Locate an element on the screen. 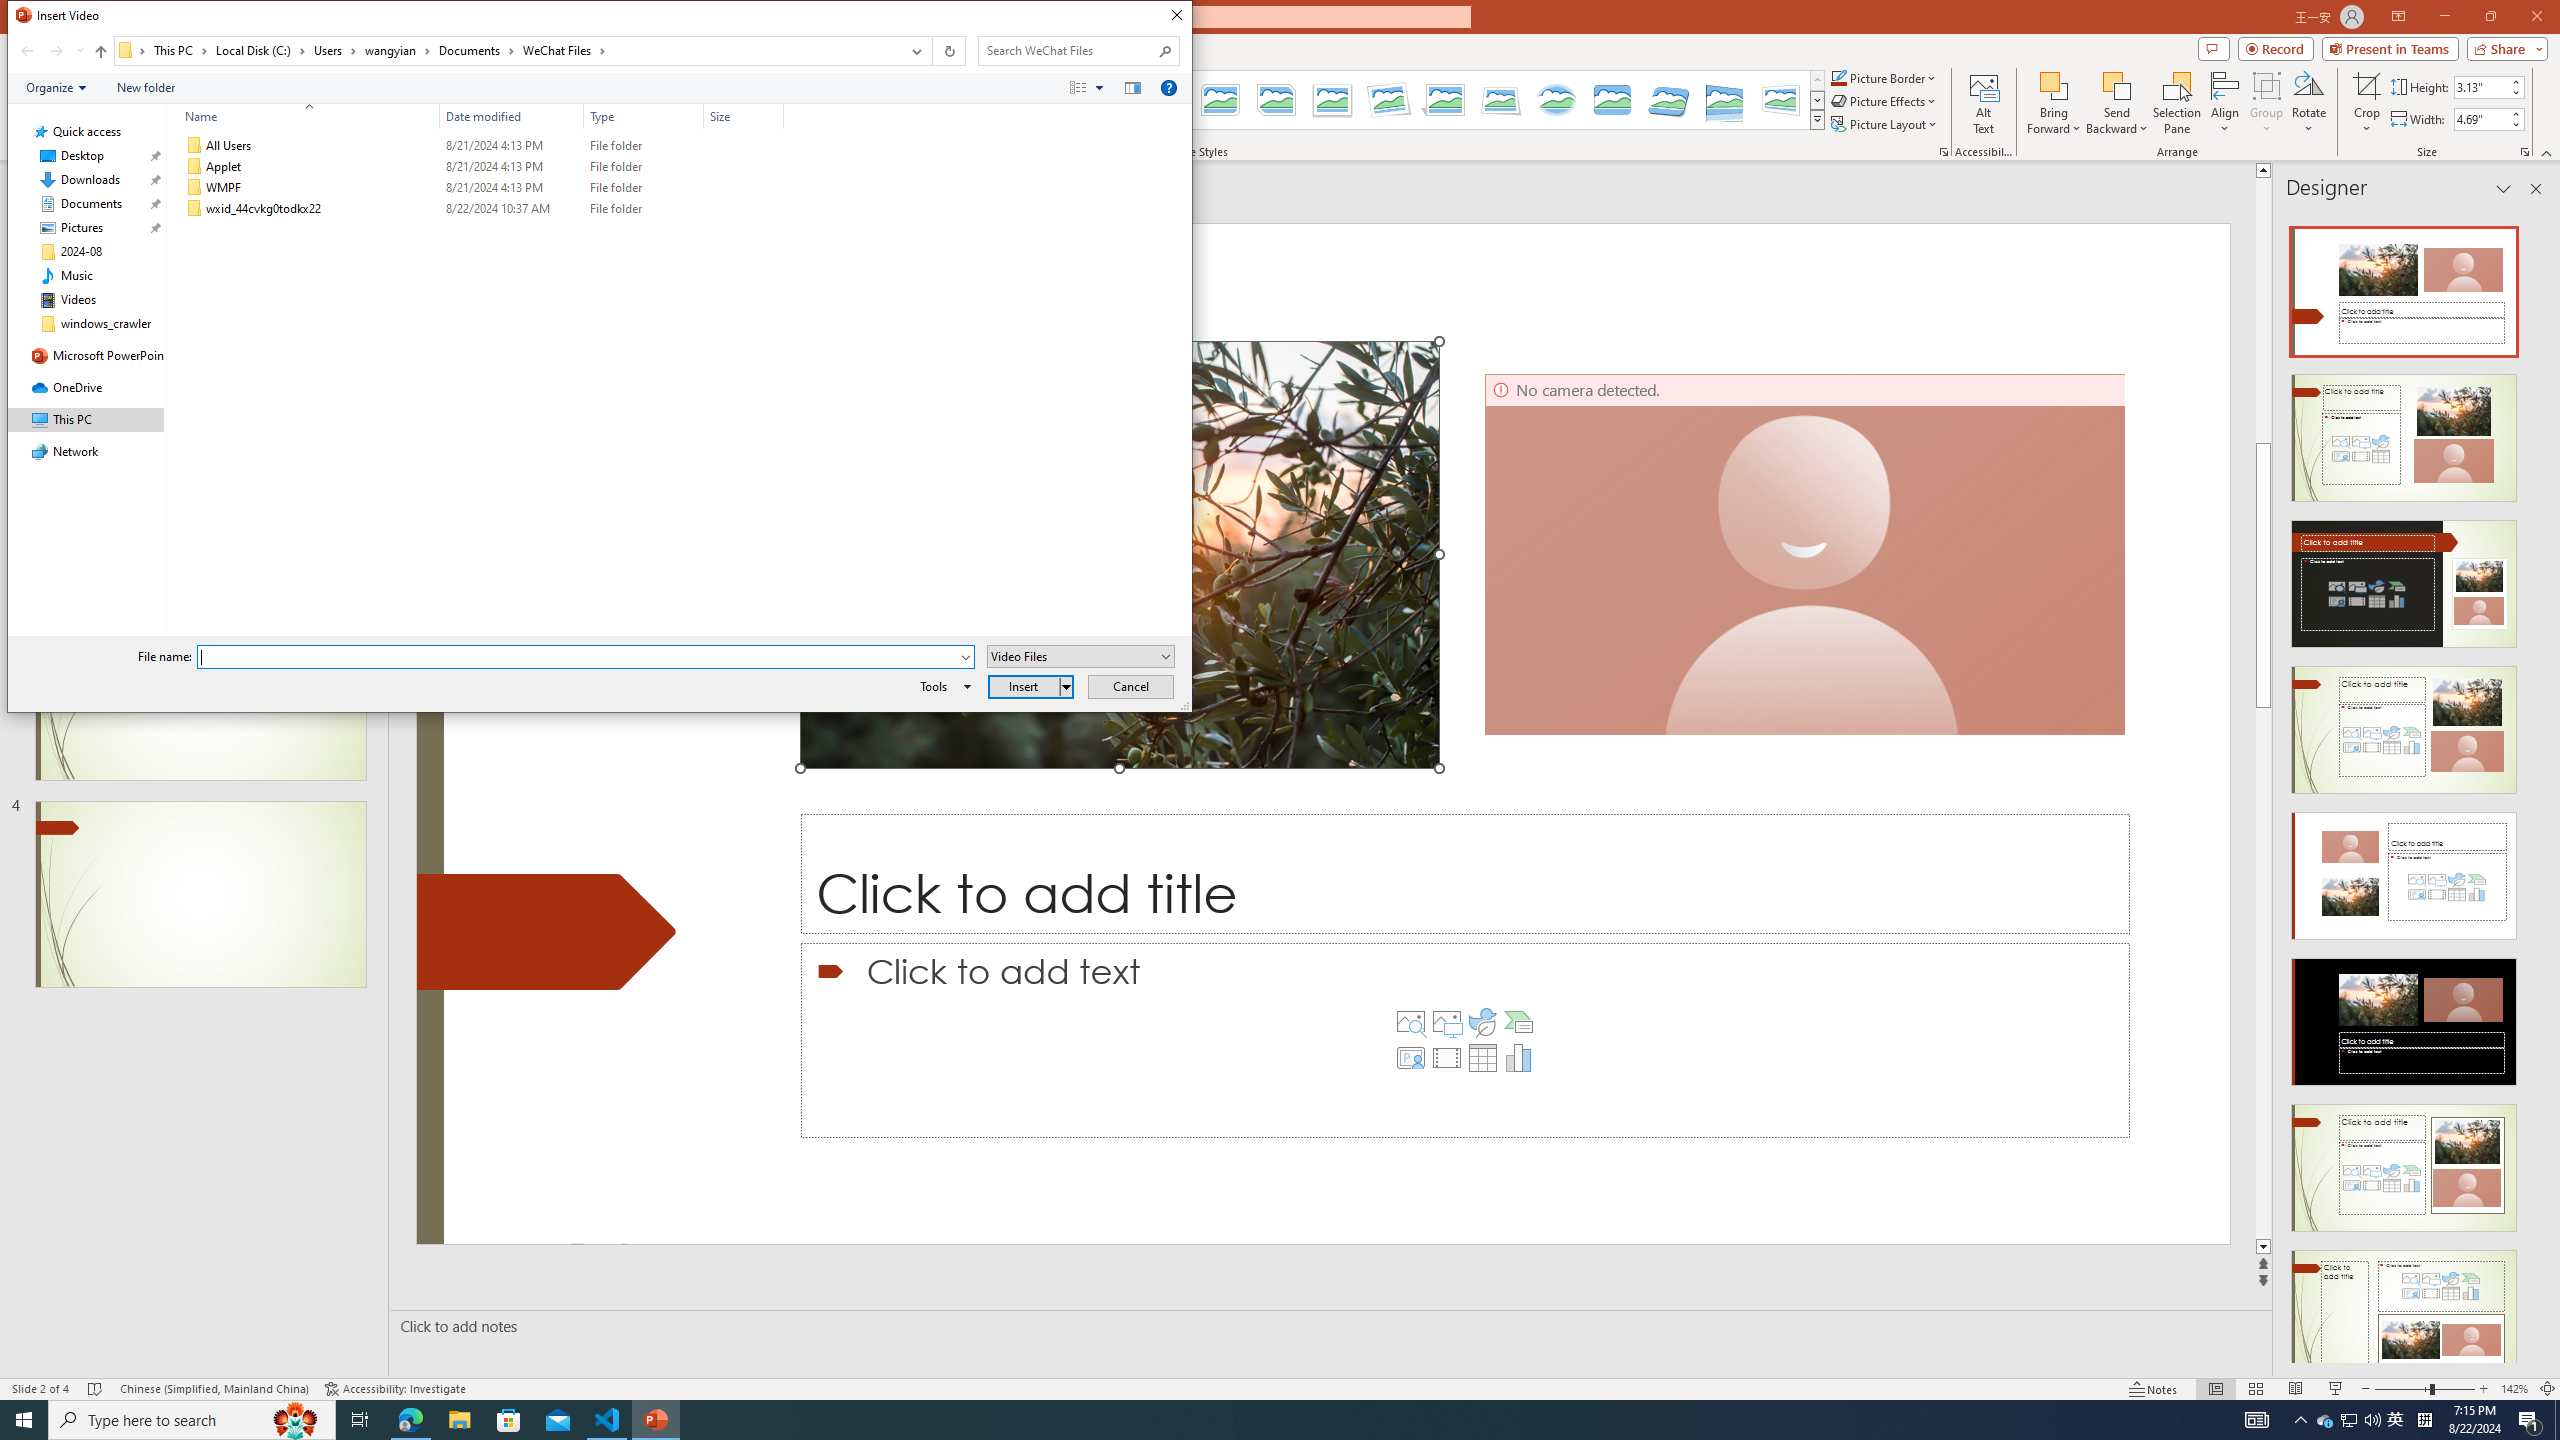 The width and height of the screenshot is (2560, 1440). Action Center, 1 new notification is located at coordinates (2530, 1420).